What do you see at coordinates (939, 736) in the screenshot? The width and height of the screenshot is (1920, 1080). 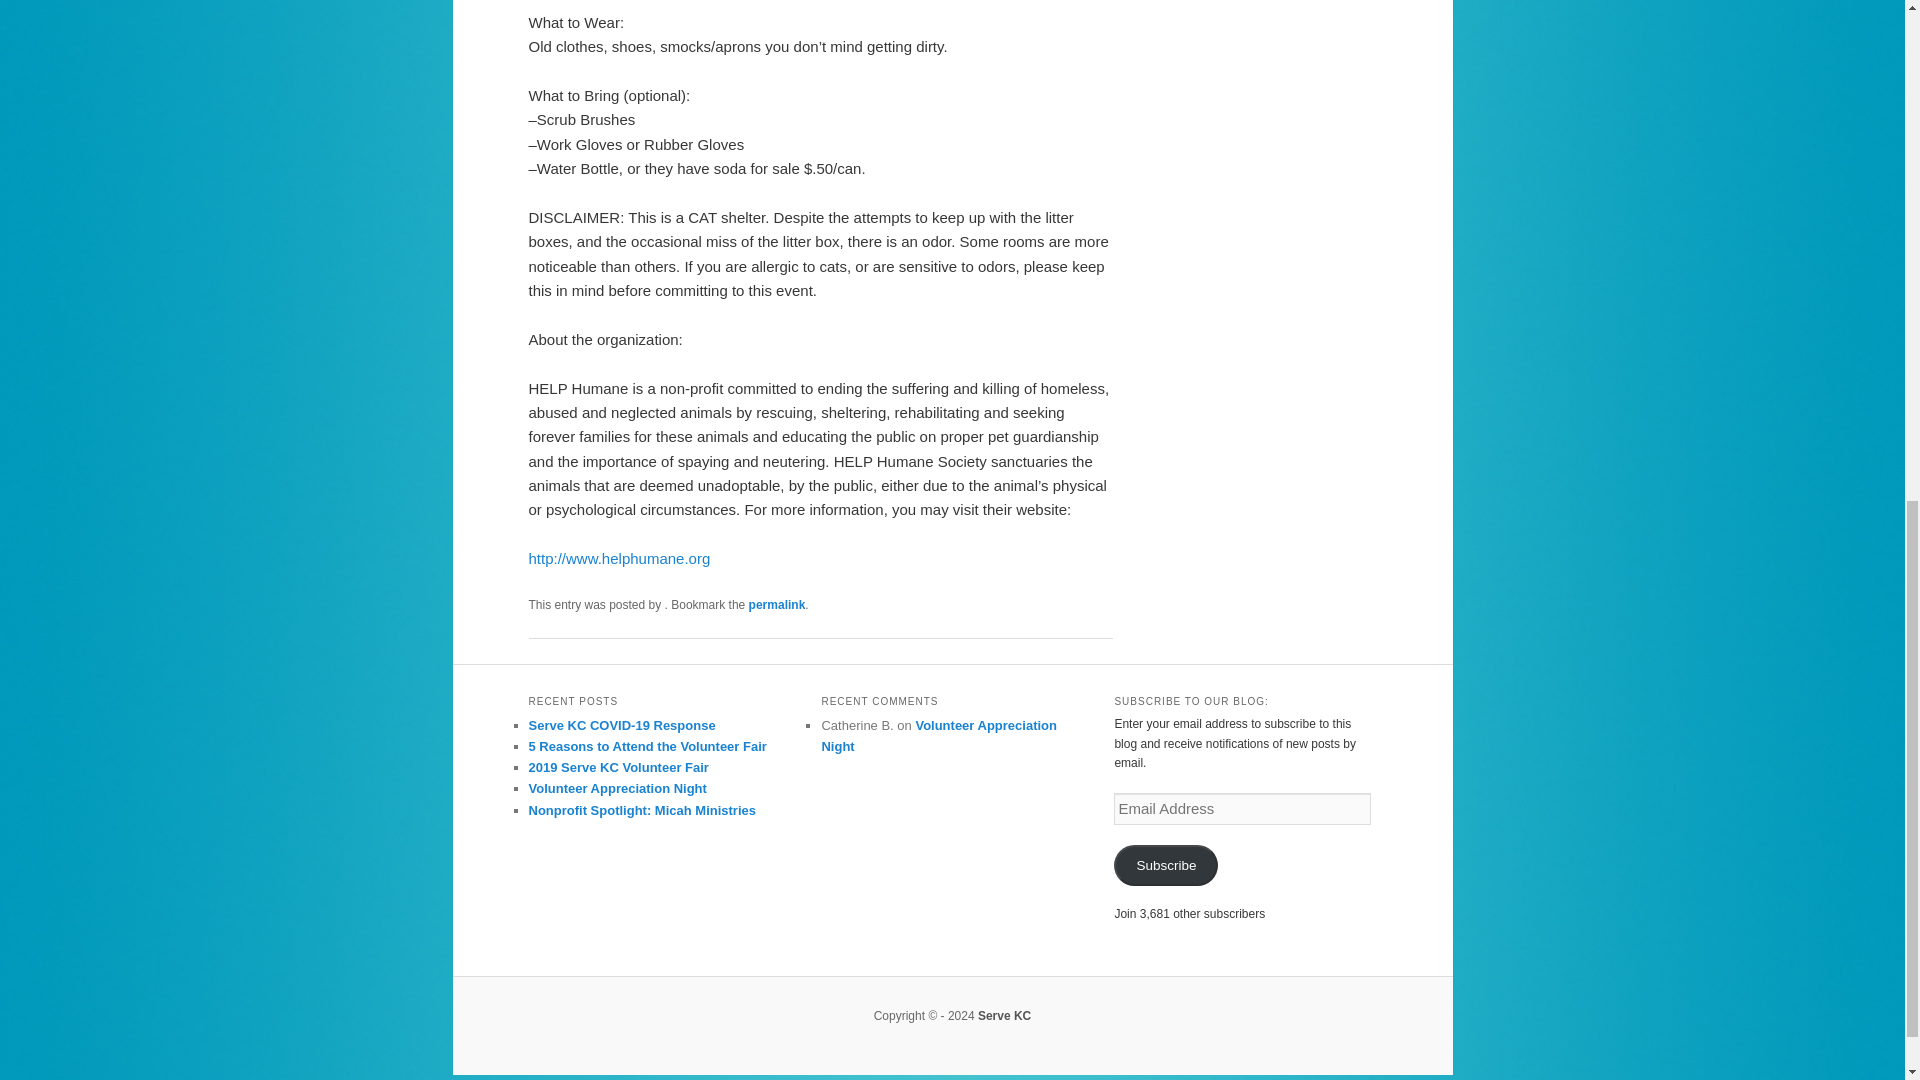 I see `Volunteer Appreciation Night` at bounding box center [939, 736].